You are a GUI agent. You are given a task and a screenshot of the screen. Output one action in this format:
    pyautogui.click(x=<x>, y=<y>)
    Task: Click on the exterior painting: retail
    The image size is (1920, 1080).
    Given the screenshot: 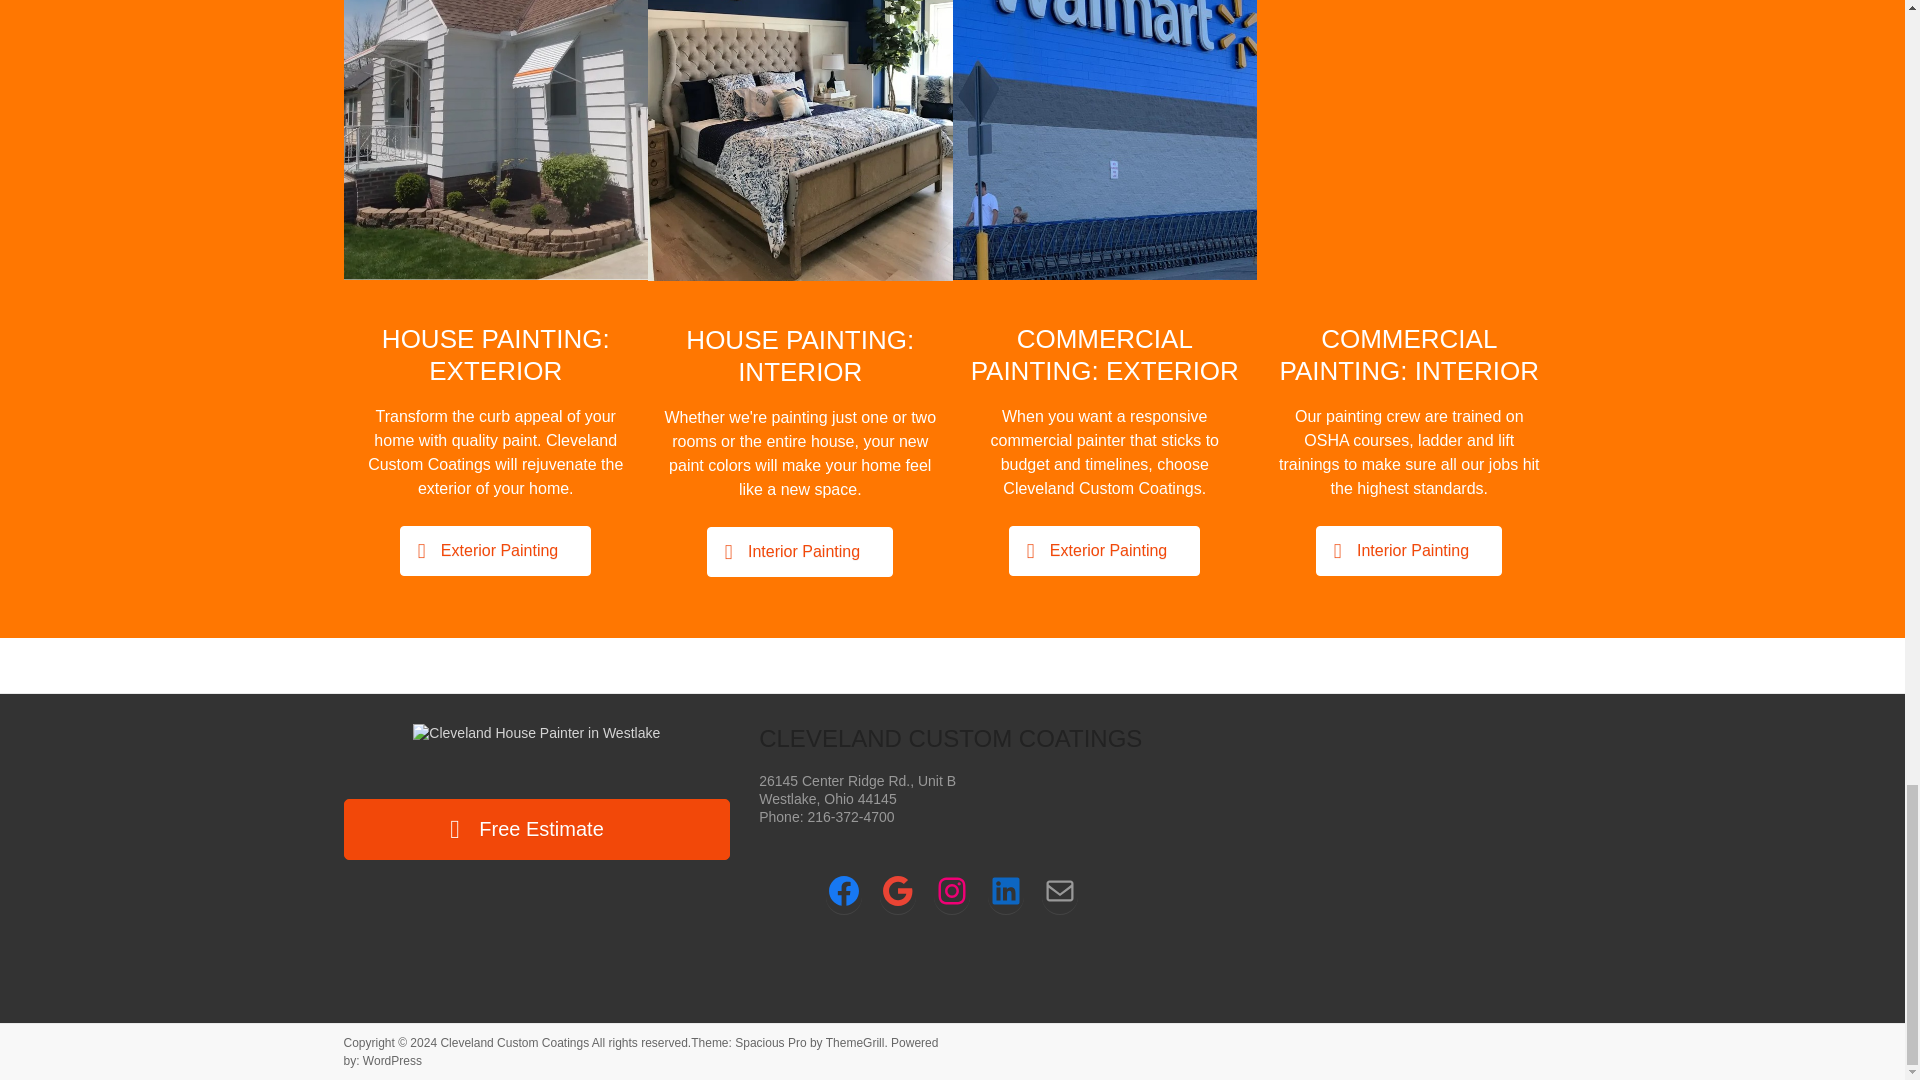 What is the action you would take?
    pyautogui.click(x=1104, y=140)
    